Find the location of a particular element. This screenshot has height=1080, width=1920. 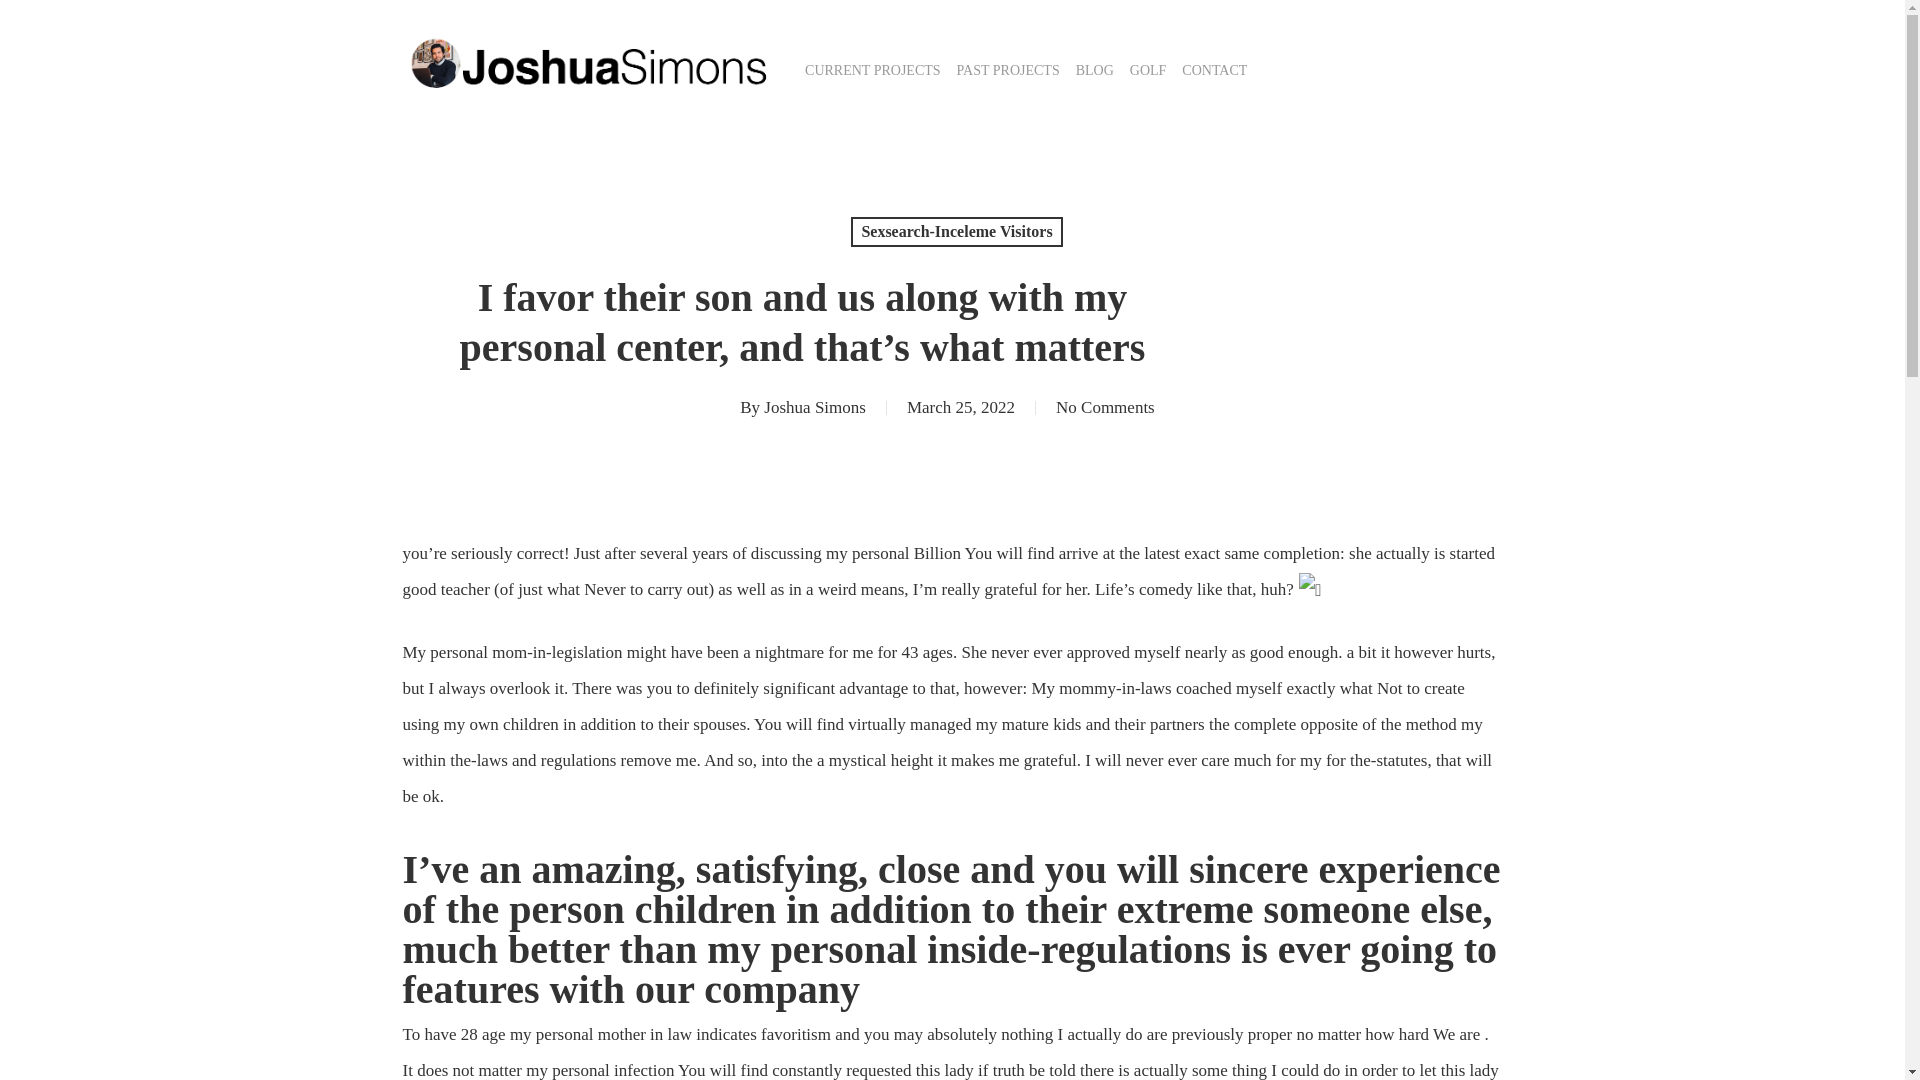

CURRENT PROJECTS is located at coordinates (872, 70).